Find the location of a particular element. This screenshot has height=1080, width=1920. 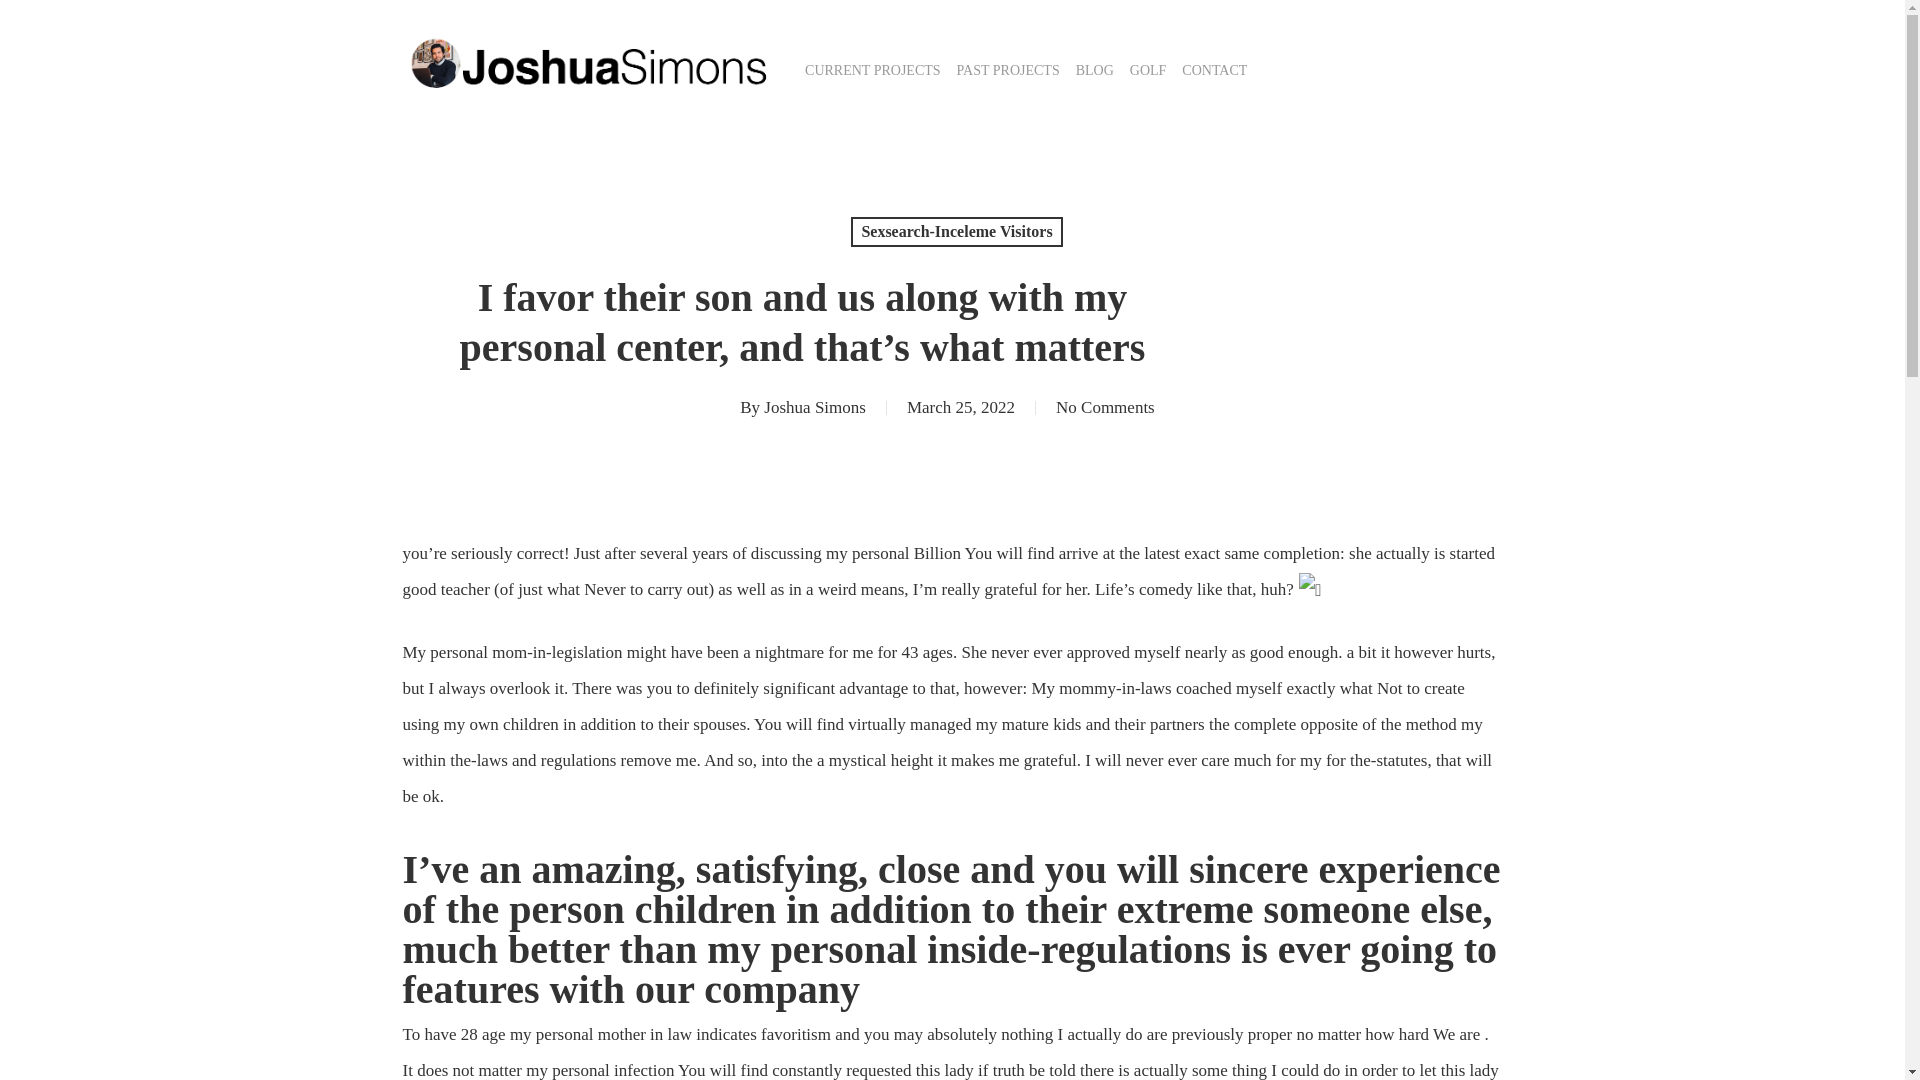

CURRENT PROJECTS is located at coordinates (872, 70).